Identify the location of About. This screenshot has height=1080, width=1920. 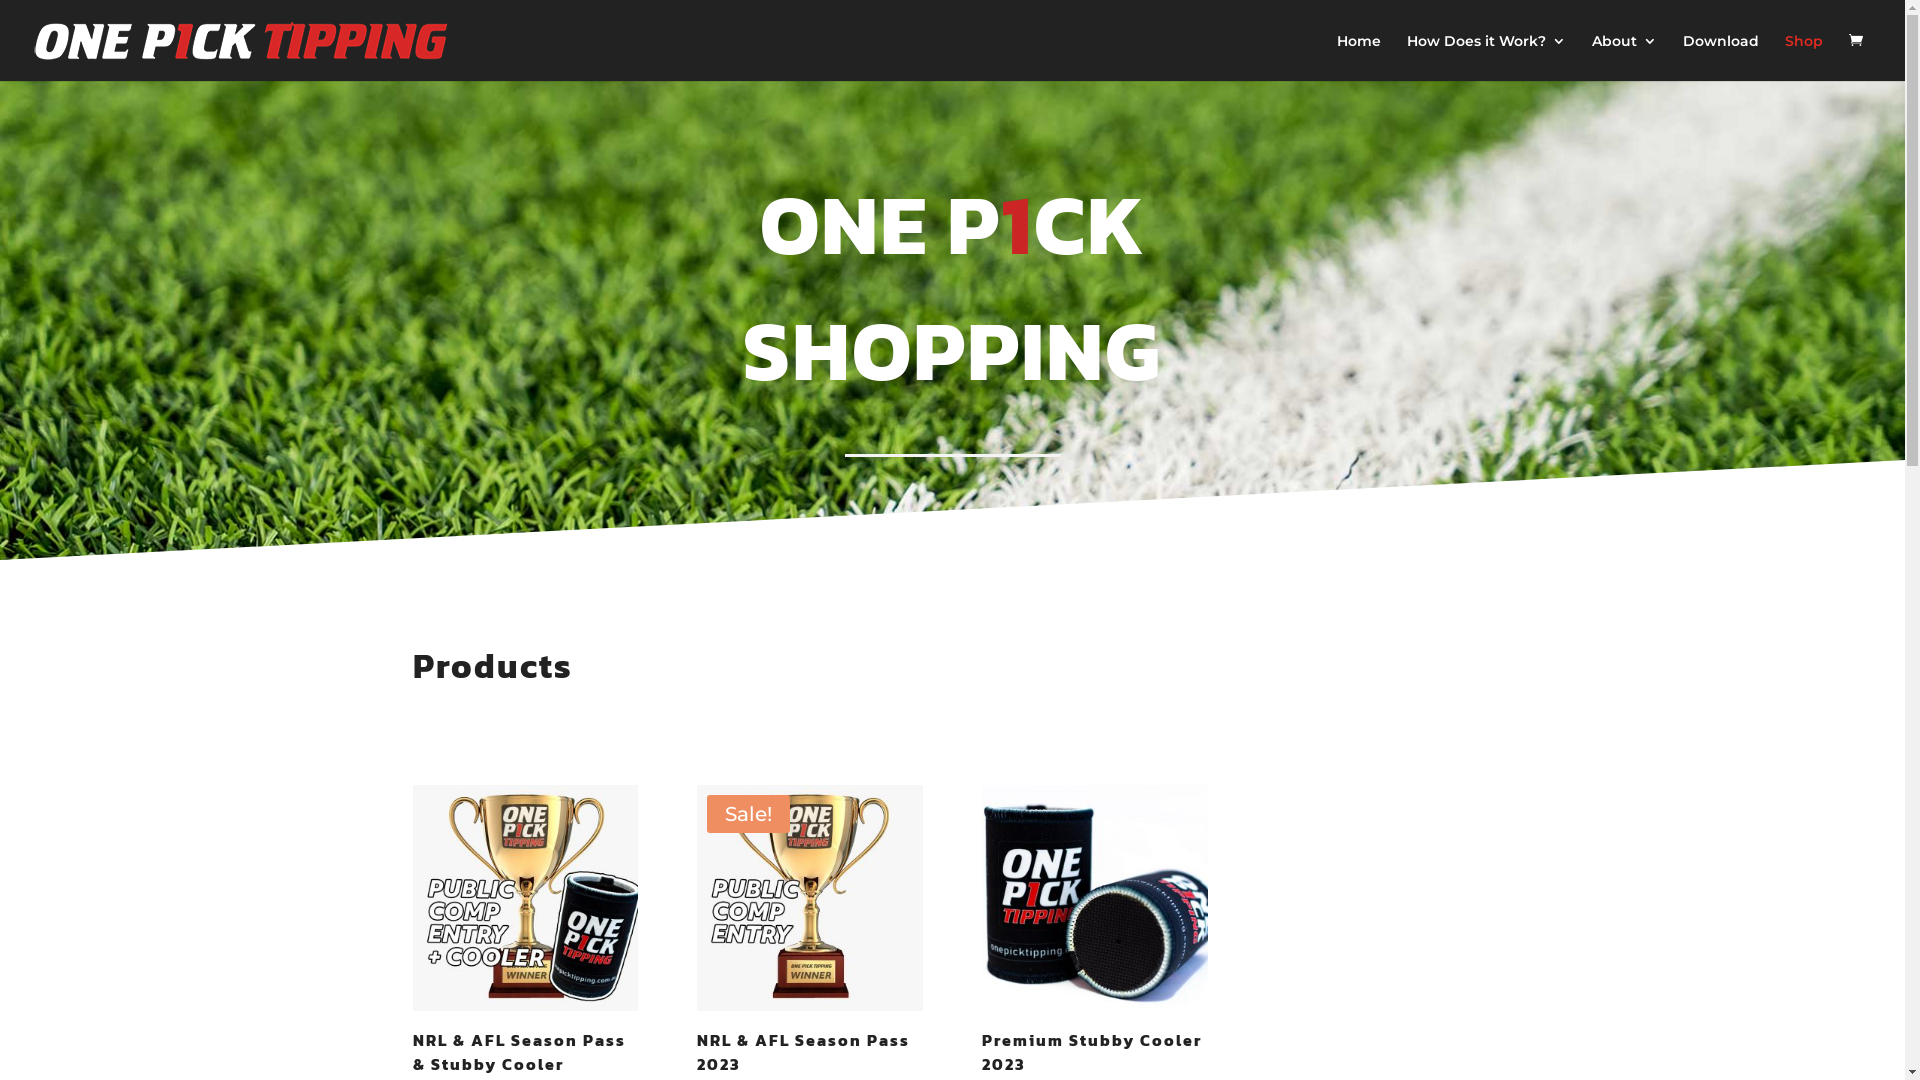
(1624, 58).